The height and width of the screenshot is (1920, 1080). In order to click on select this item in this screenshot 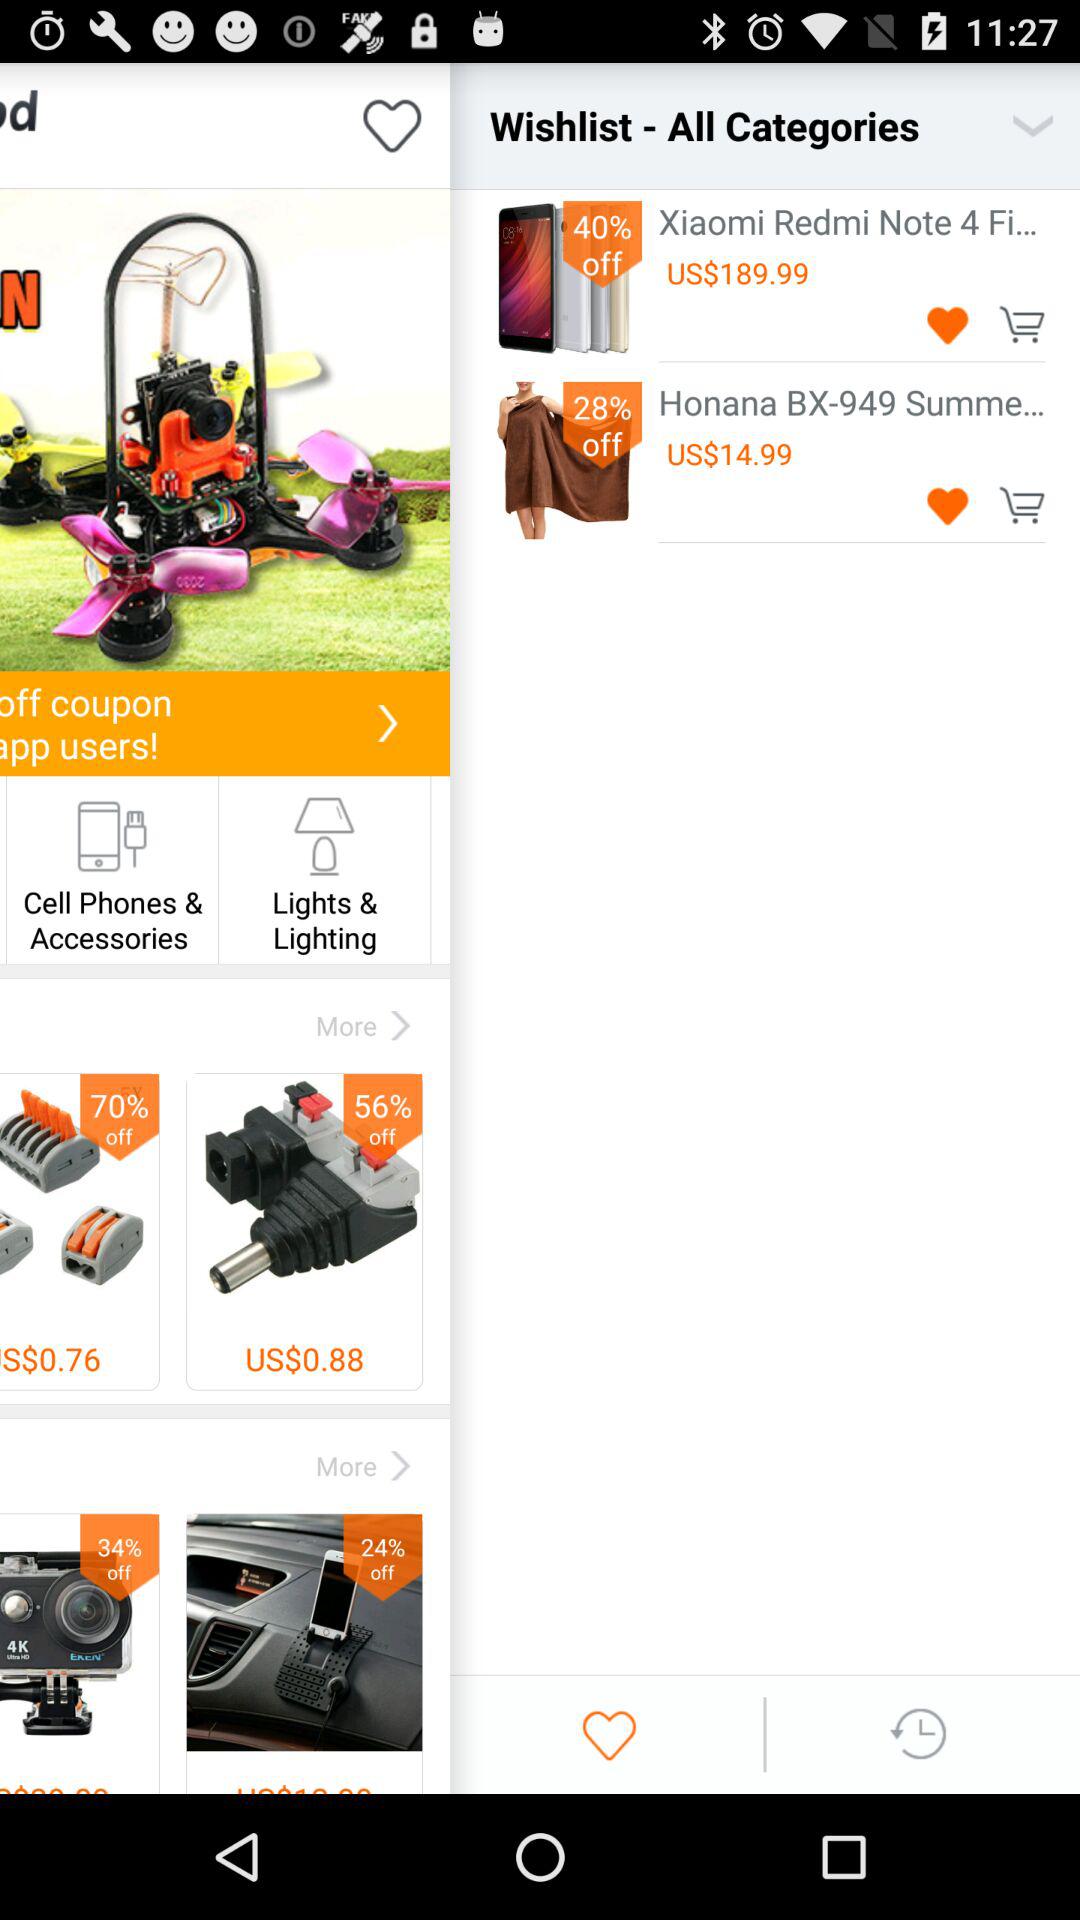, I will do `click(225, 430)`.